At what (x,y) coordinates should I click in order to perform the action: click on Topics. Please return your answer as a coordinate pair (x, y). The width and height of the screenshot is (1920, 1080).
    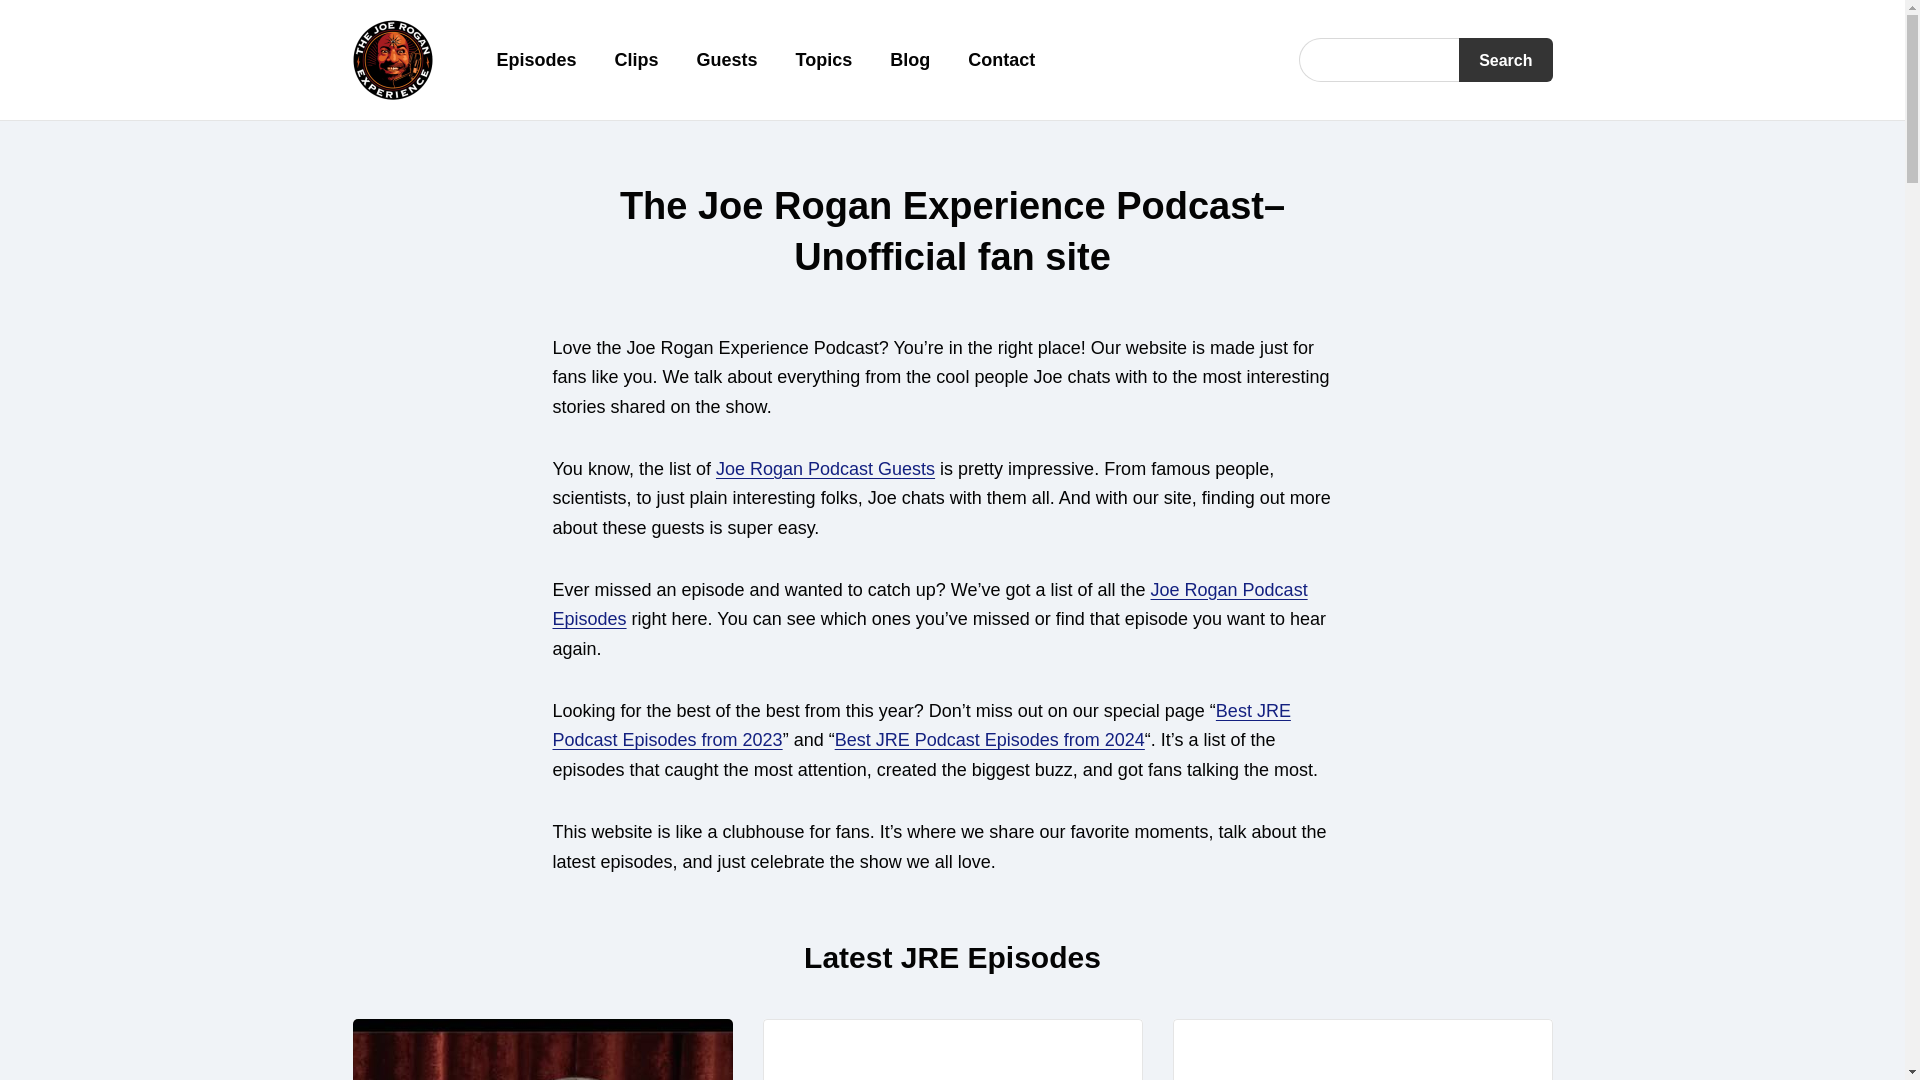
    Looking at the image, I should click on (824, 60).